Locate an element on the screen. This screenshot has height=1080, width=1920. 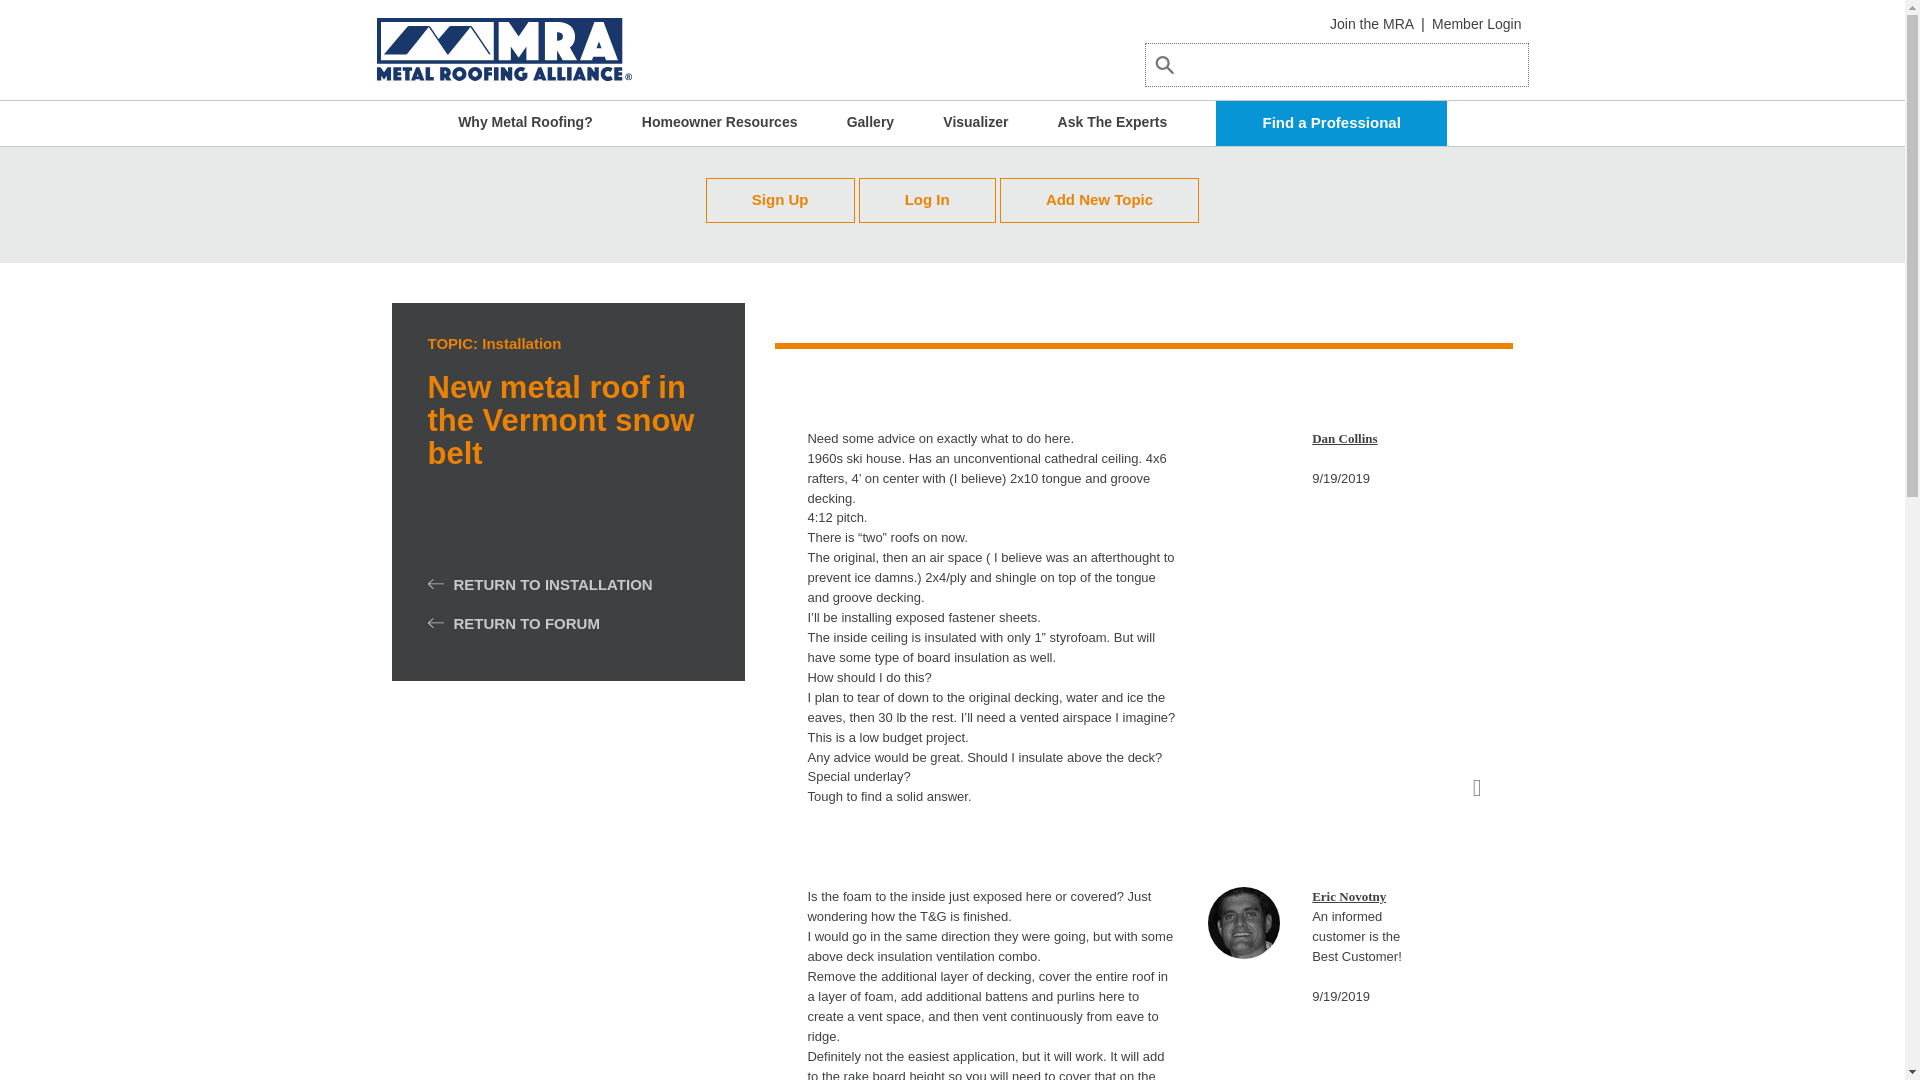
Visualizer is located at coordinates (975, 122).